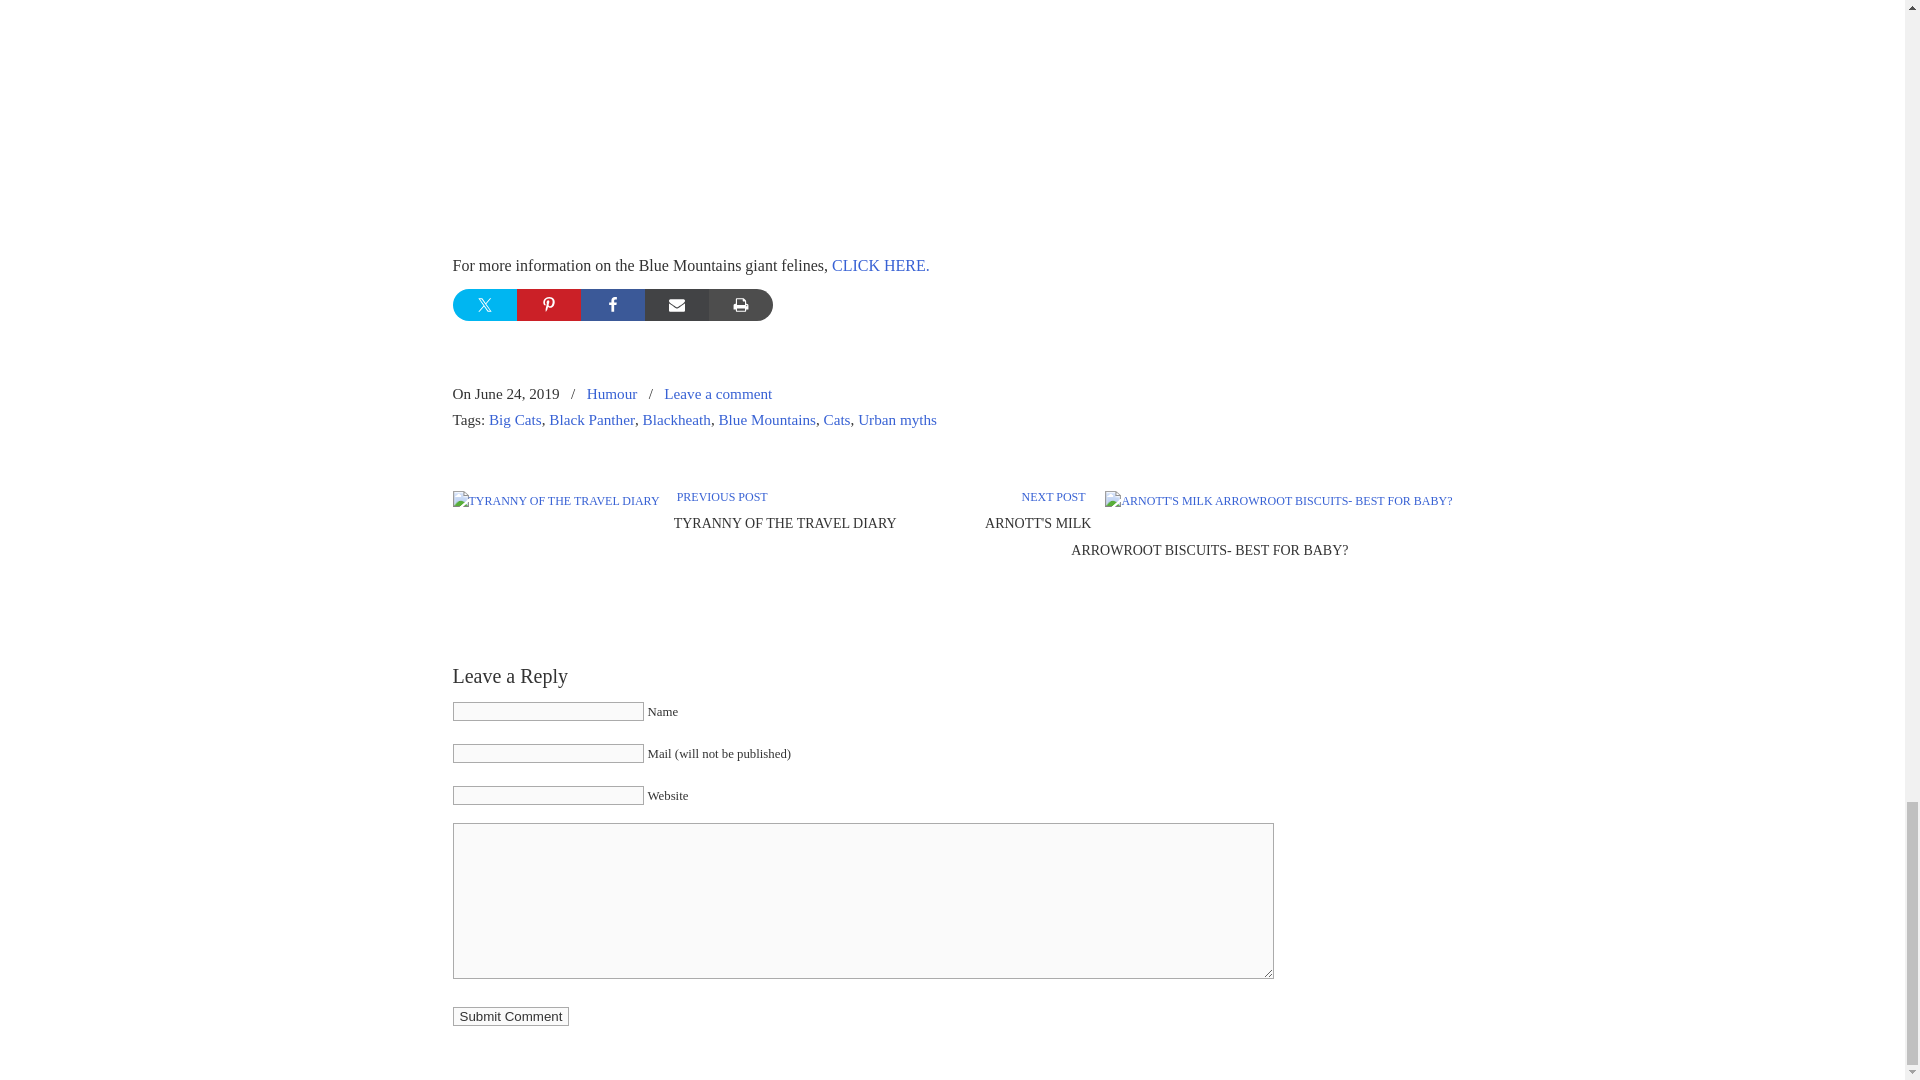 This screenshot has width=1920, height=1080. I want to click on Blue Mountains, so click(766, 420).